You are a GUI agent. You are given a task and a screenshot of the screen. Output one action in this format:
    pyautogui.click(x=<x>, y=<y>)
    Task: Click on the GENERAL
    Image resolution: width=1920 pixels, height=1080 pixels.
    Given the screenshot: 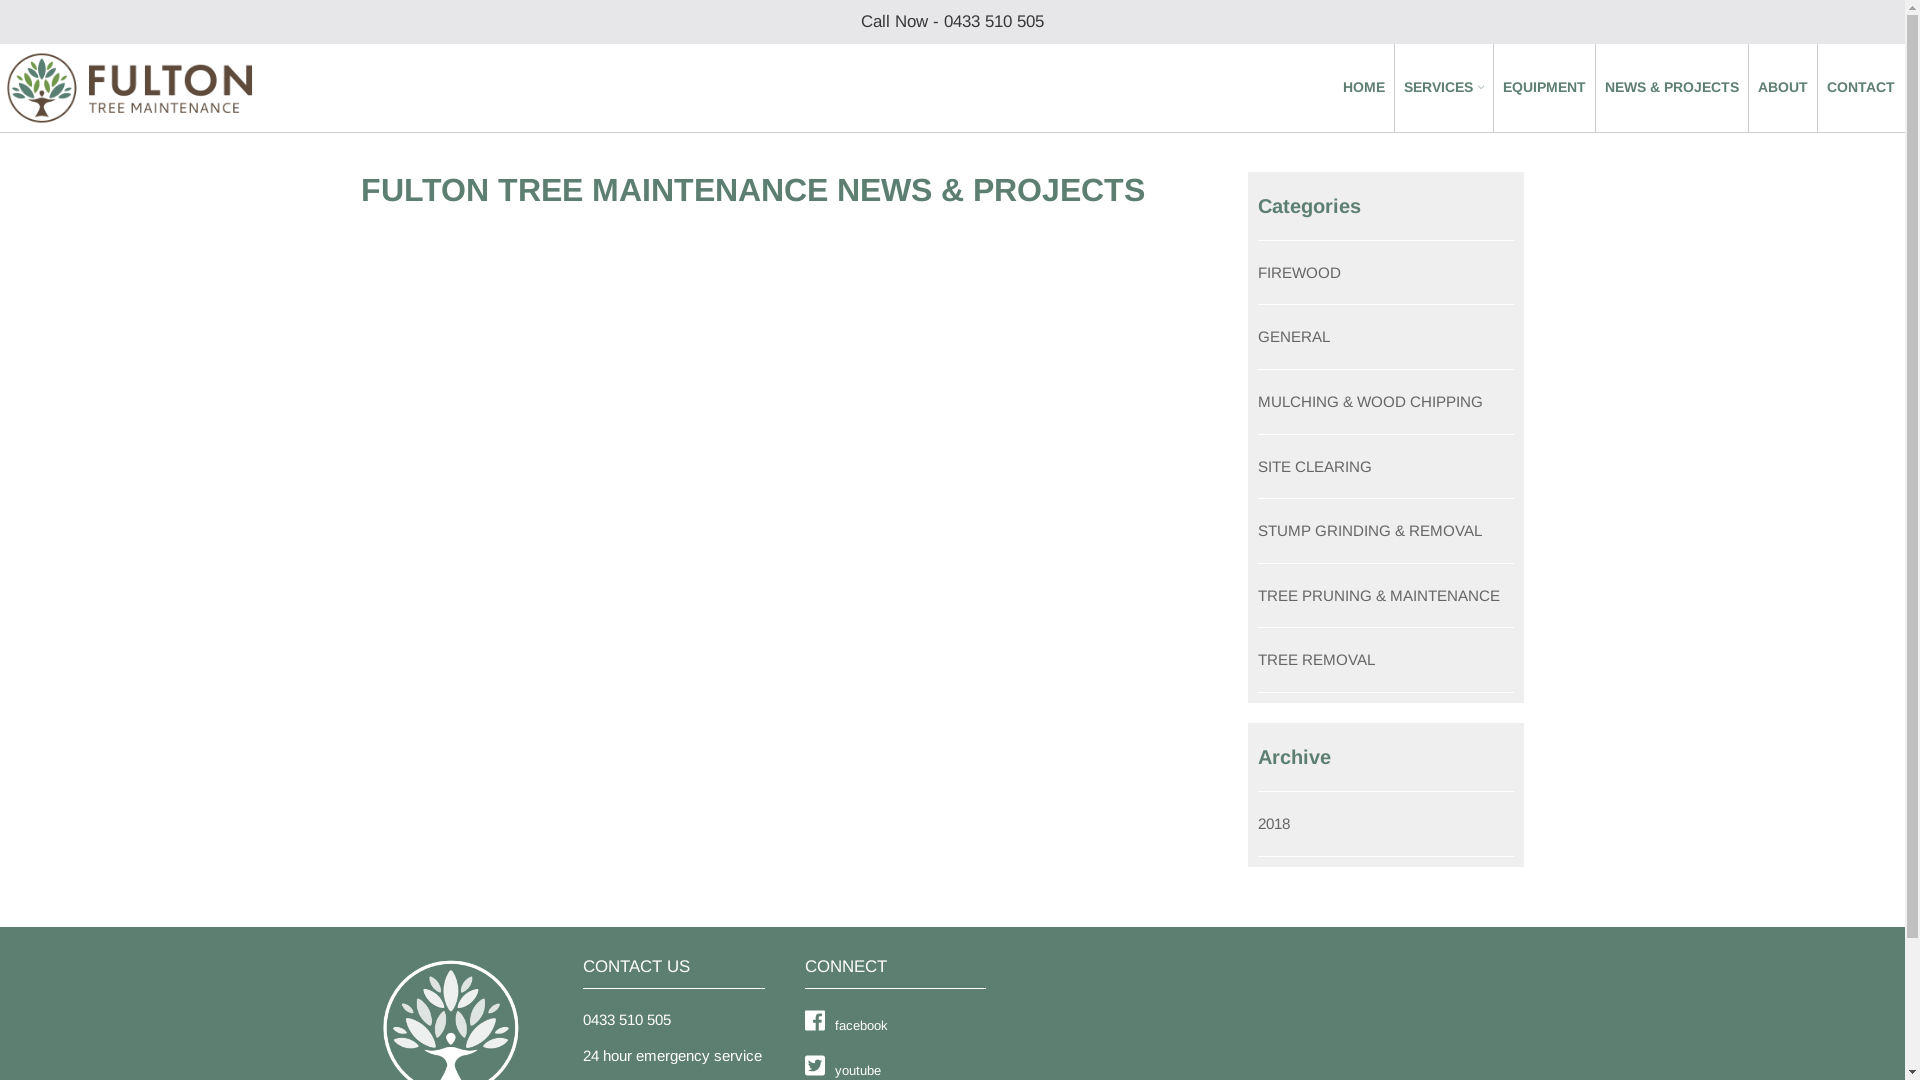 What is the action you would take?
    pyautogui.click(x=1294, y=336)
    